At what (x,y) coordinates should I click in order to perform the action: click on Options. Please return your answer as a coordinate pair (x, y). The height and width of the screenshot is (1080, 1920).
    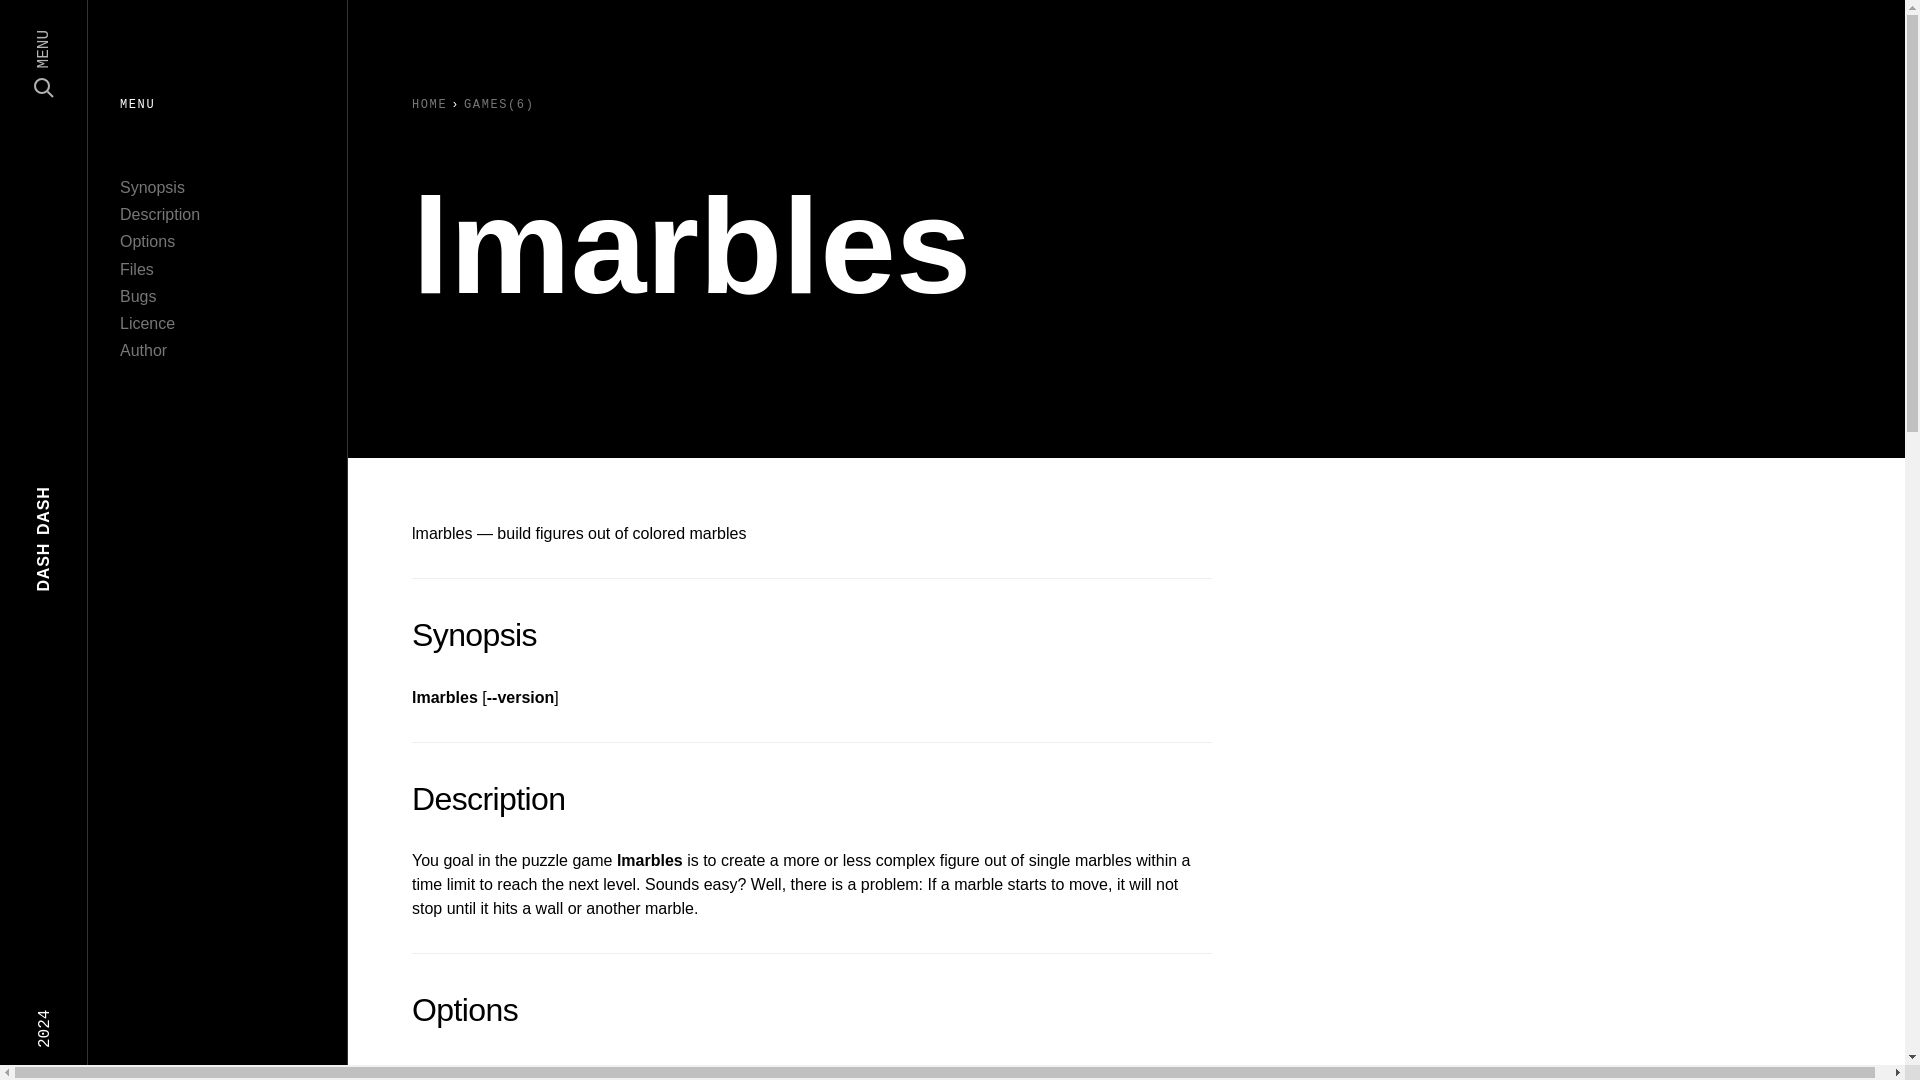
    Looking at the image, I should click on (146, 241).